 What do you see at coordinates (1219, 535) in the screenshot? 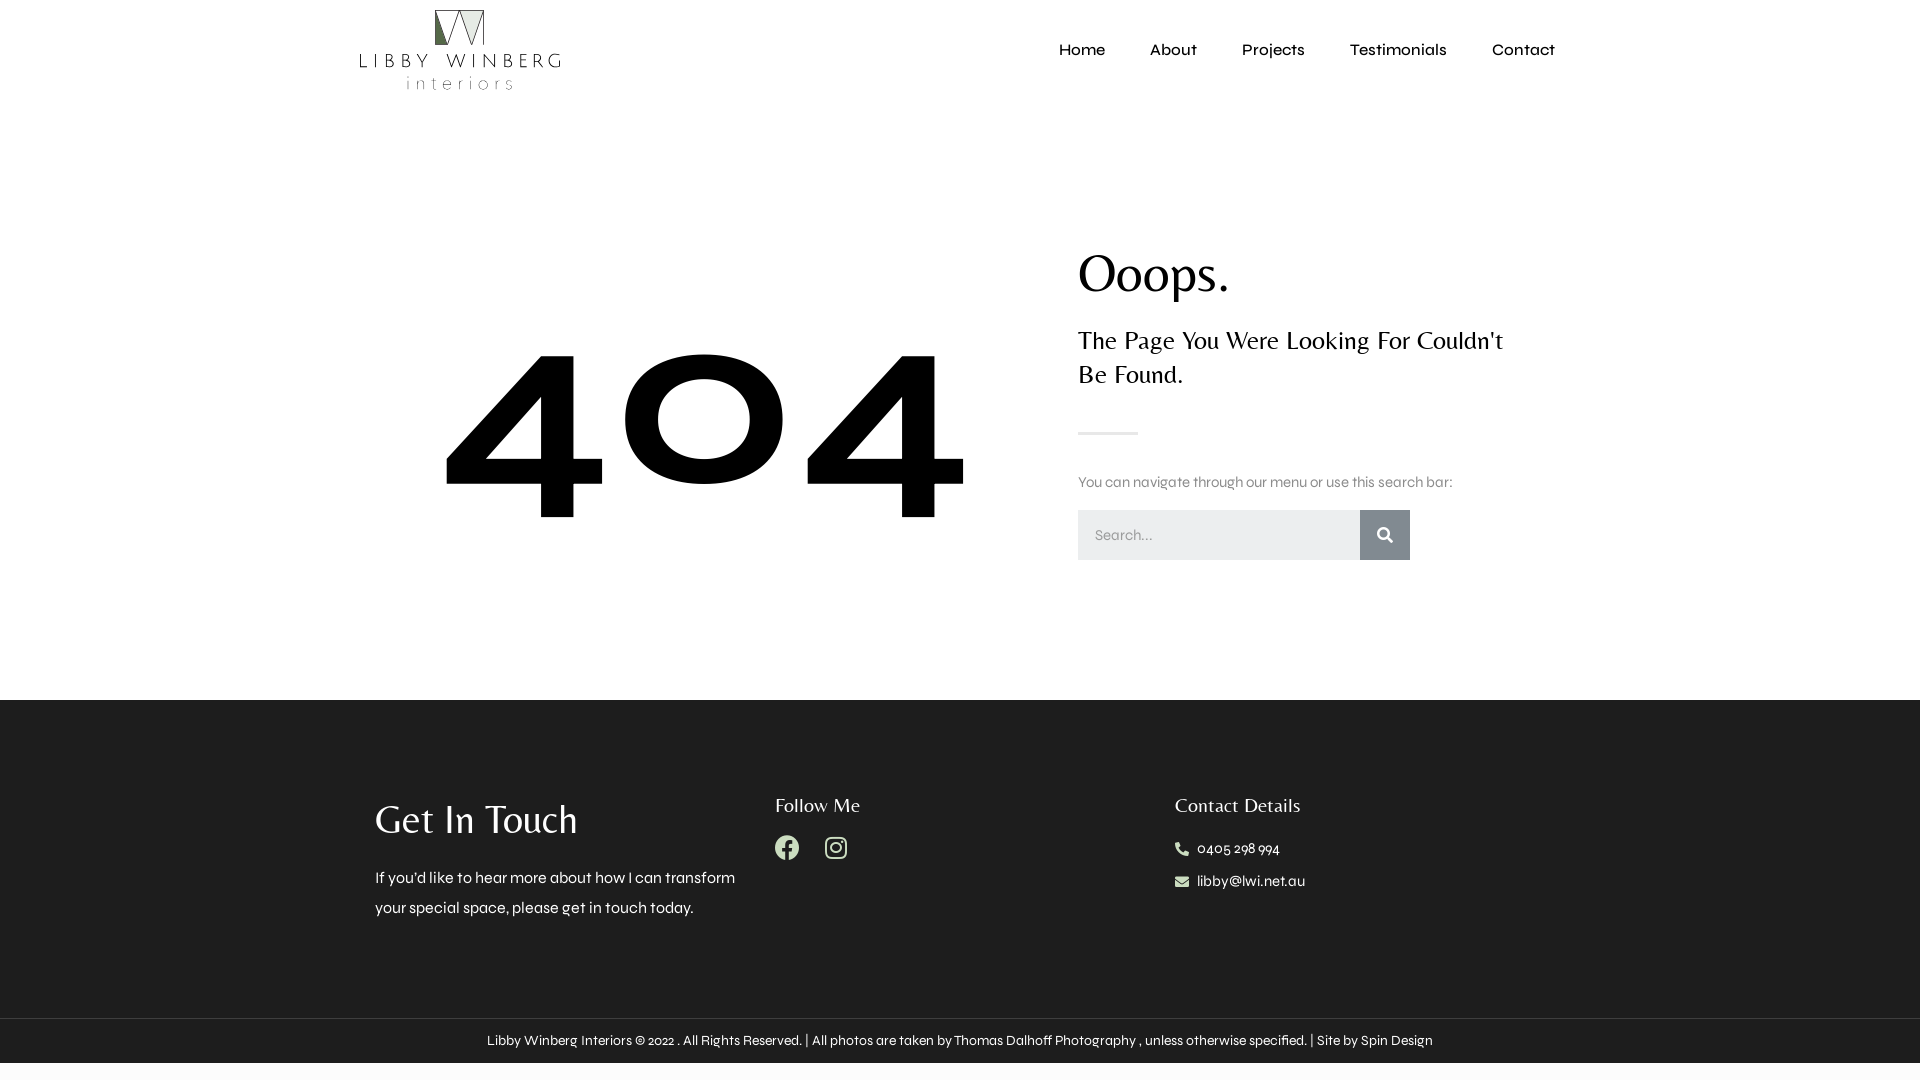
I see `Search` at bounding box center [1219, 535].